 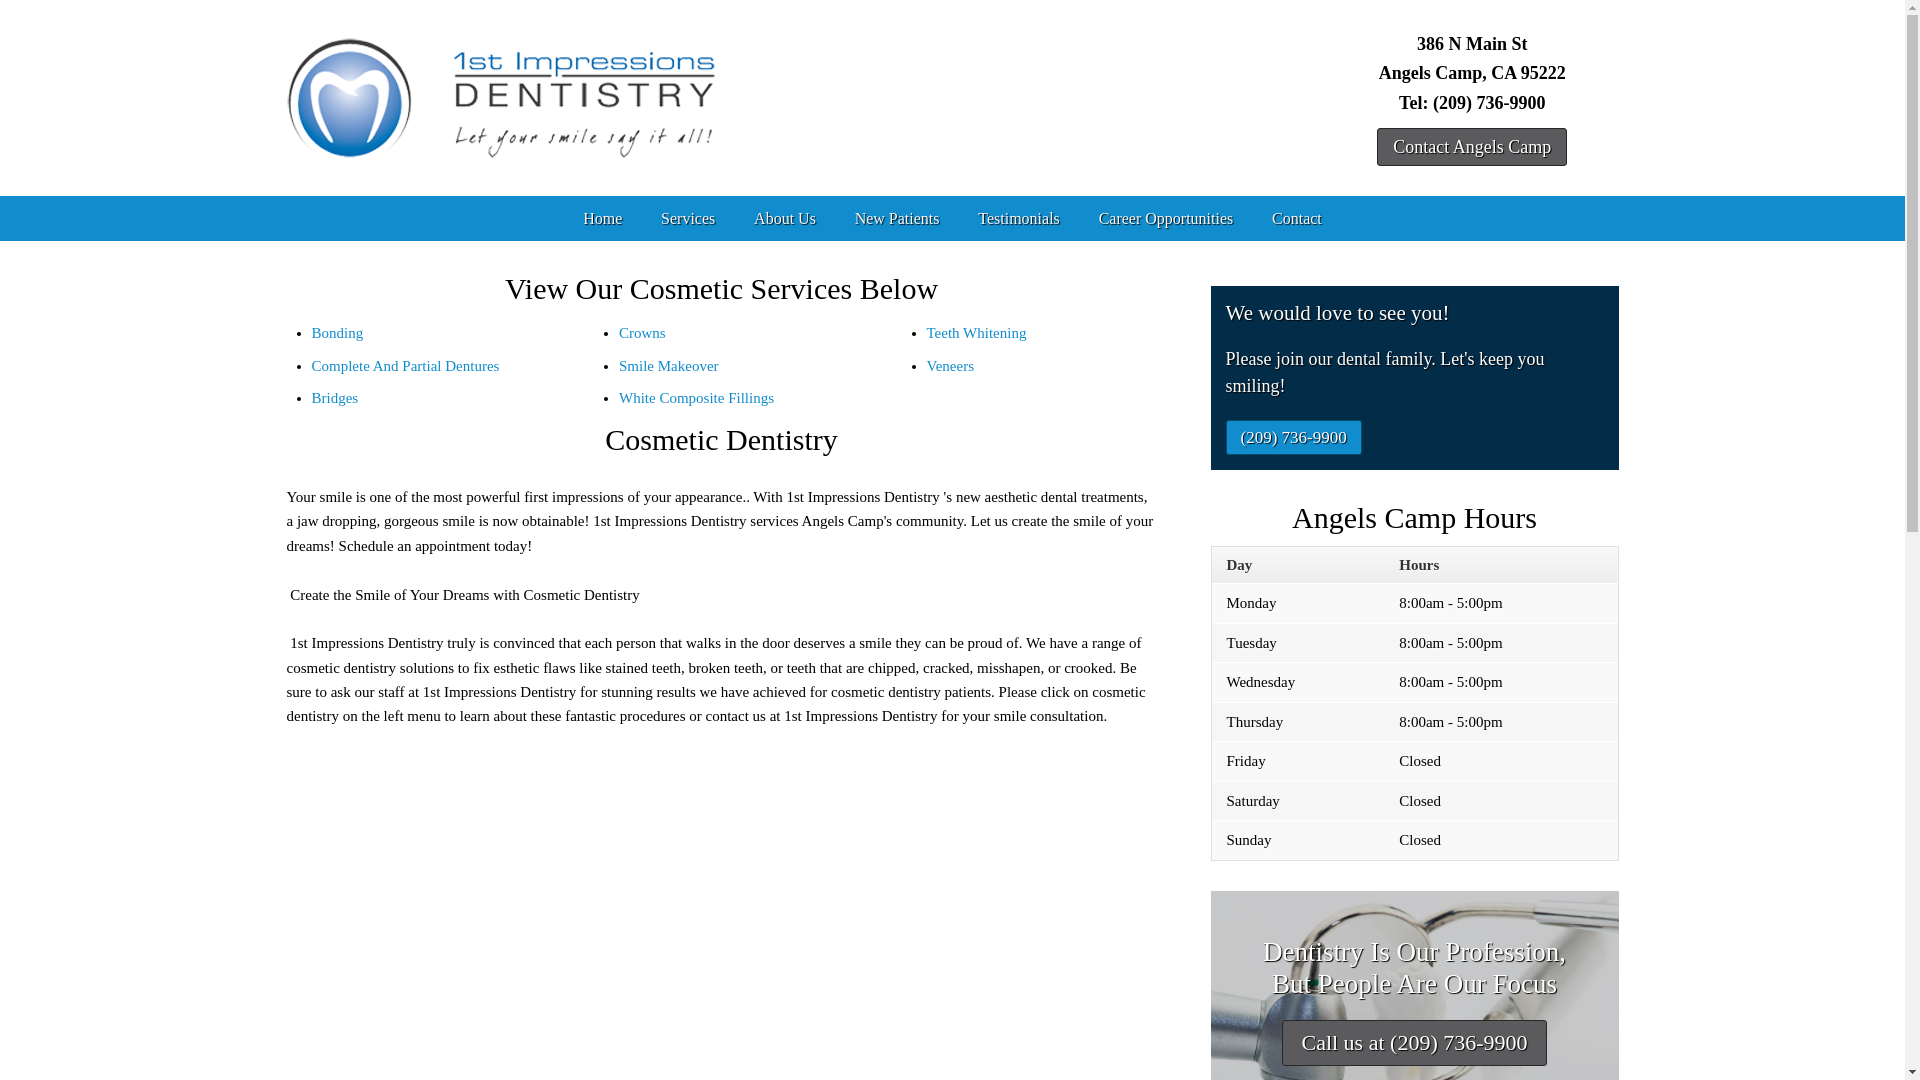 What do you see at coordinates (1294, 438) in the screenshot?
I see `(209) 736-9900` at bounding box center [1294, 438].